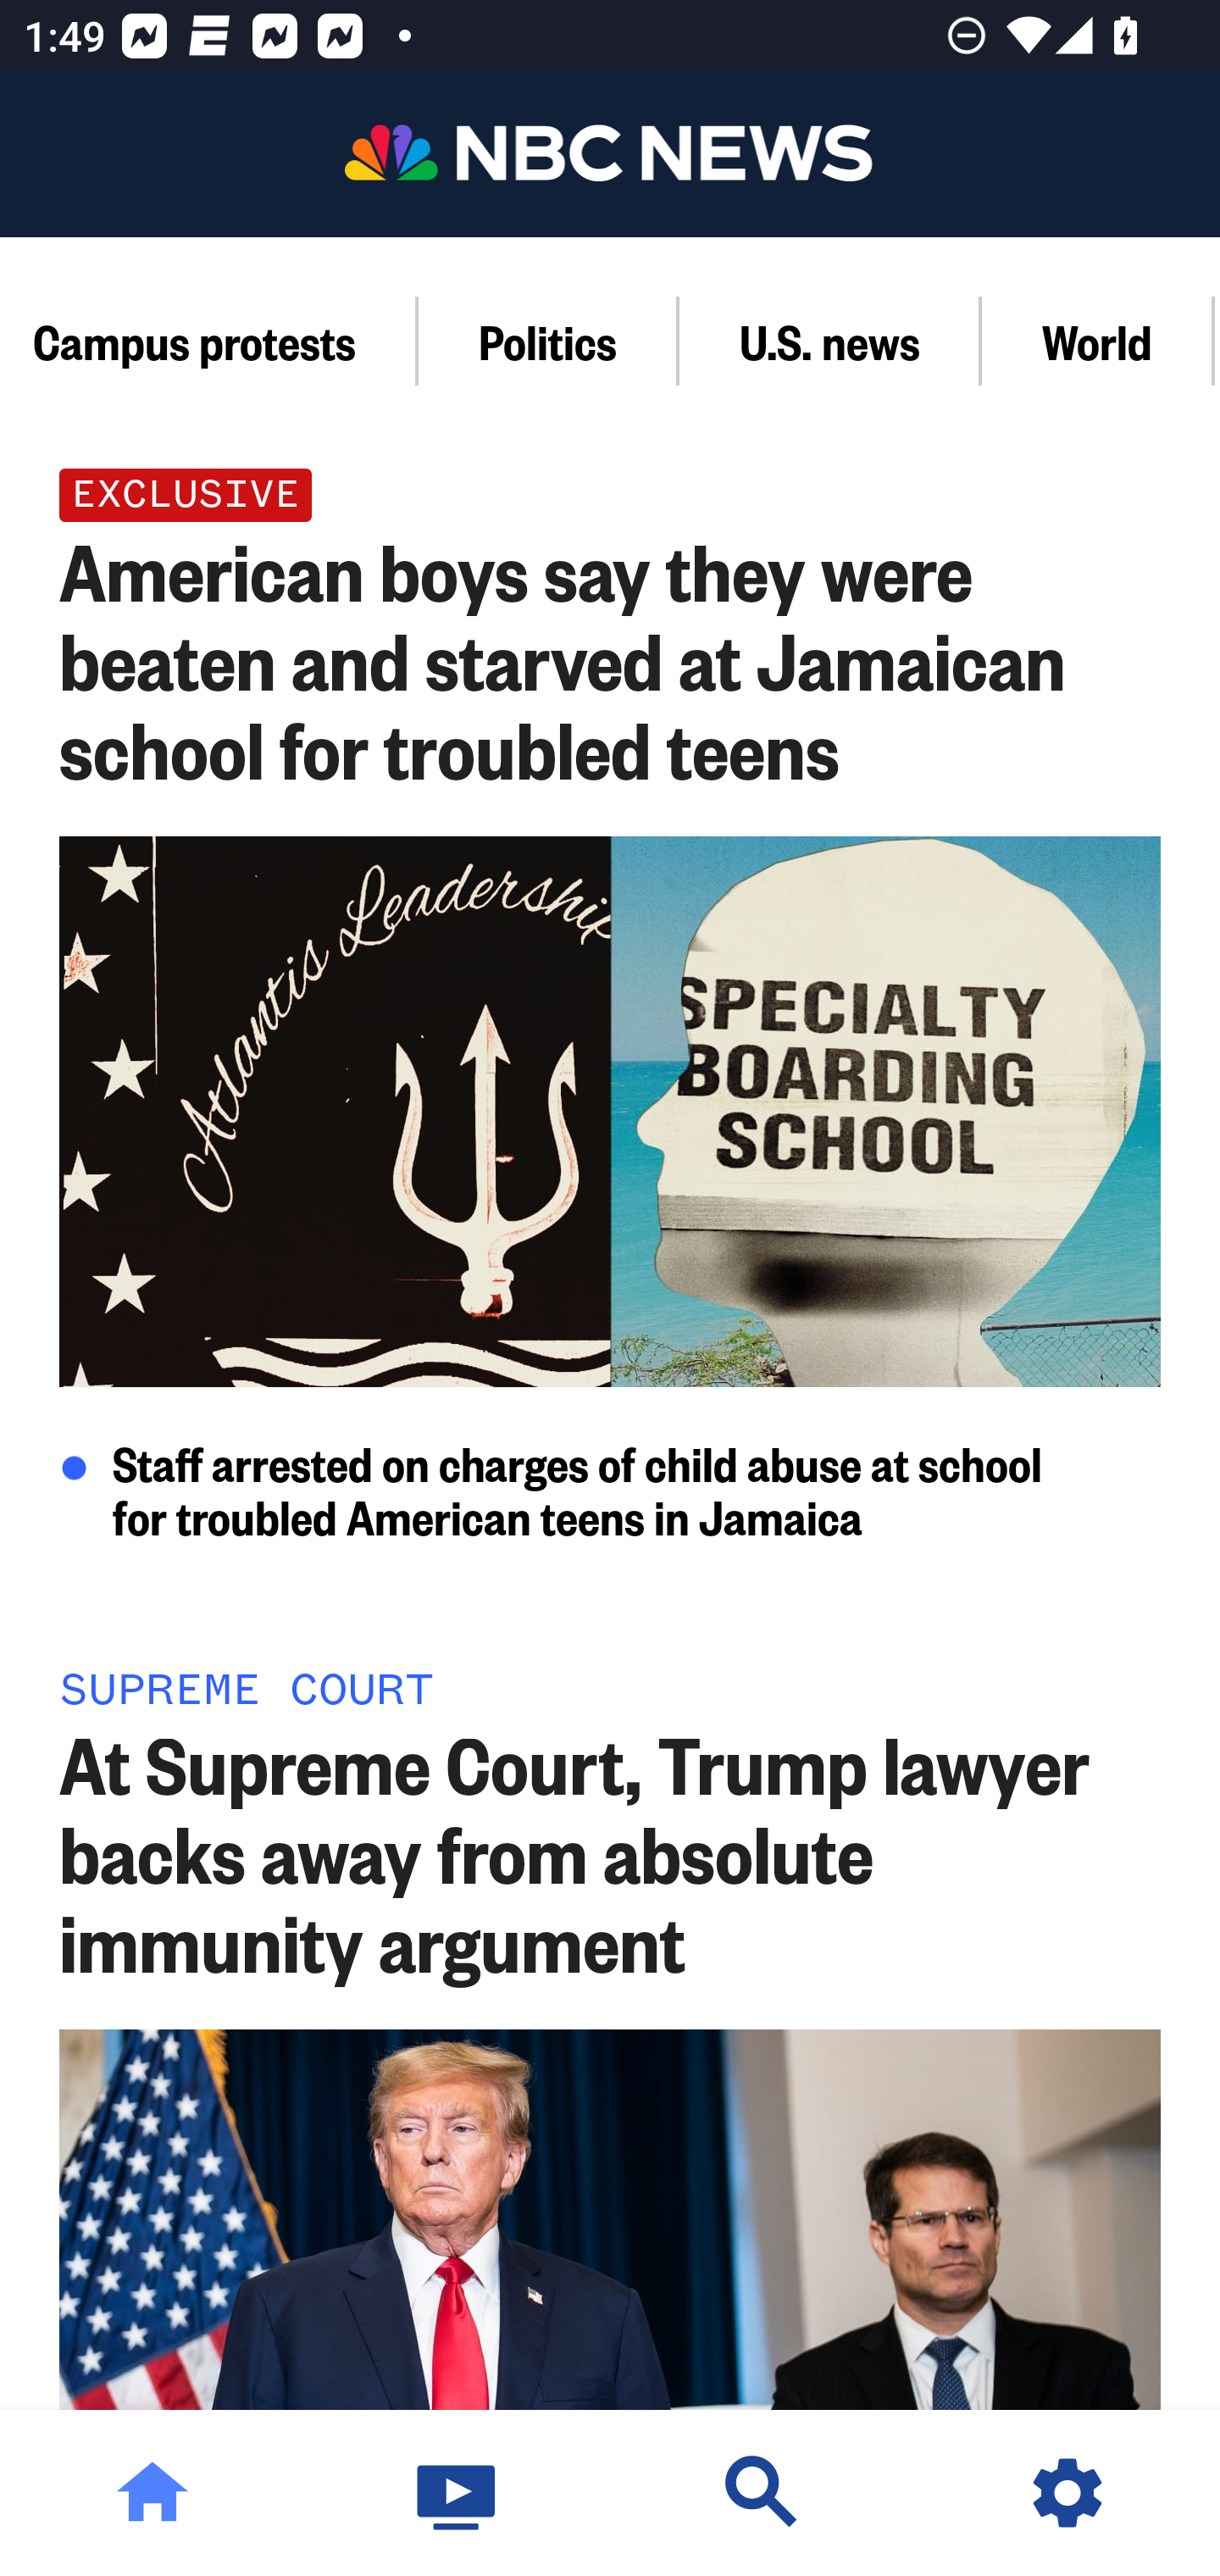 This screenshot has height=2576, width=1220. Describe the element at coordinates (1098, 341) in the screenshot. I see `World Section,World` at that location.